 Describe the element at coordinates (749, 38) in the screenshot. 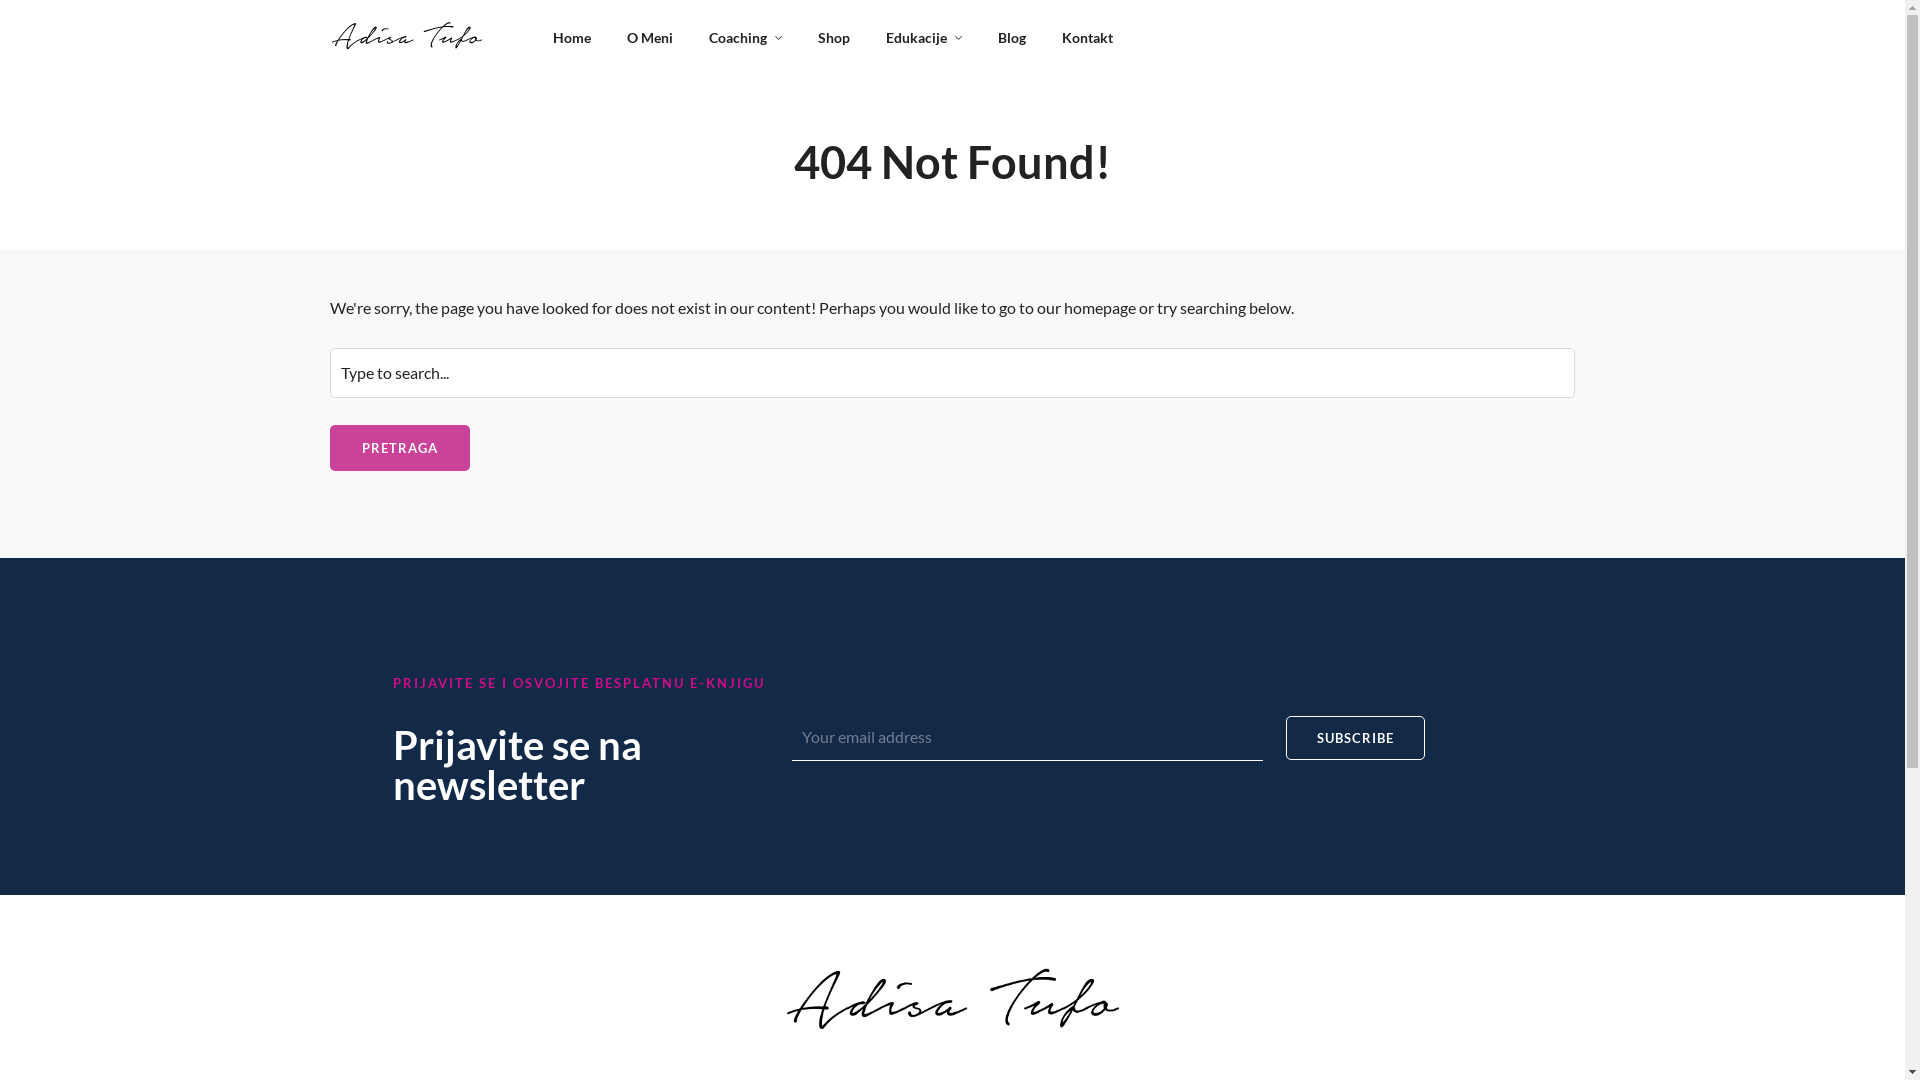

I see `Coaching` at that location.